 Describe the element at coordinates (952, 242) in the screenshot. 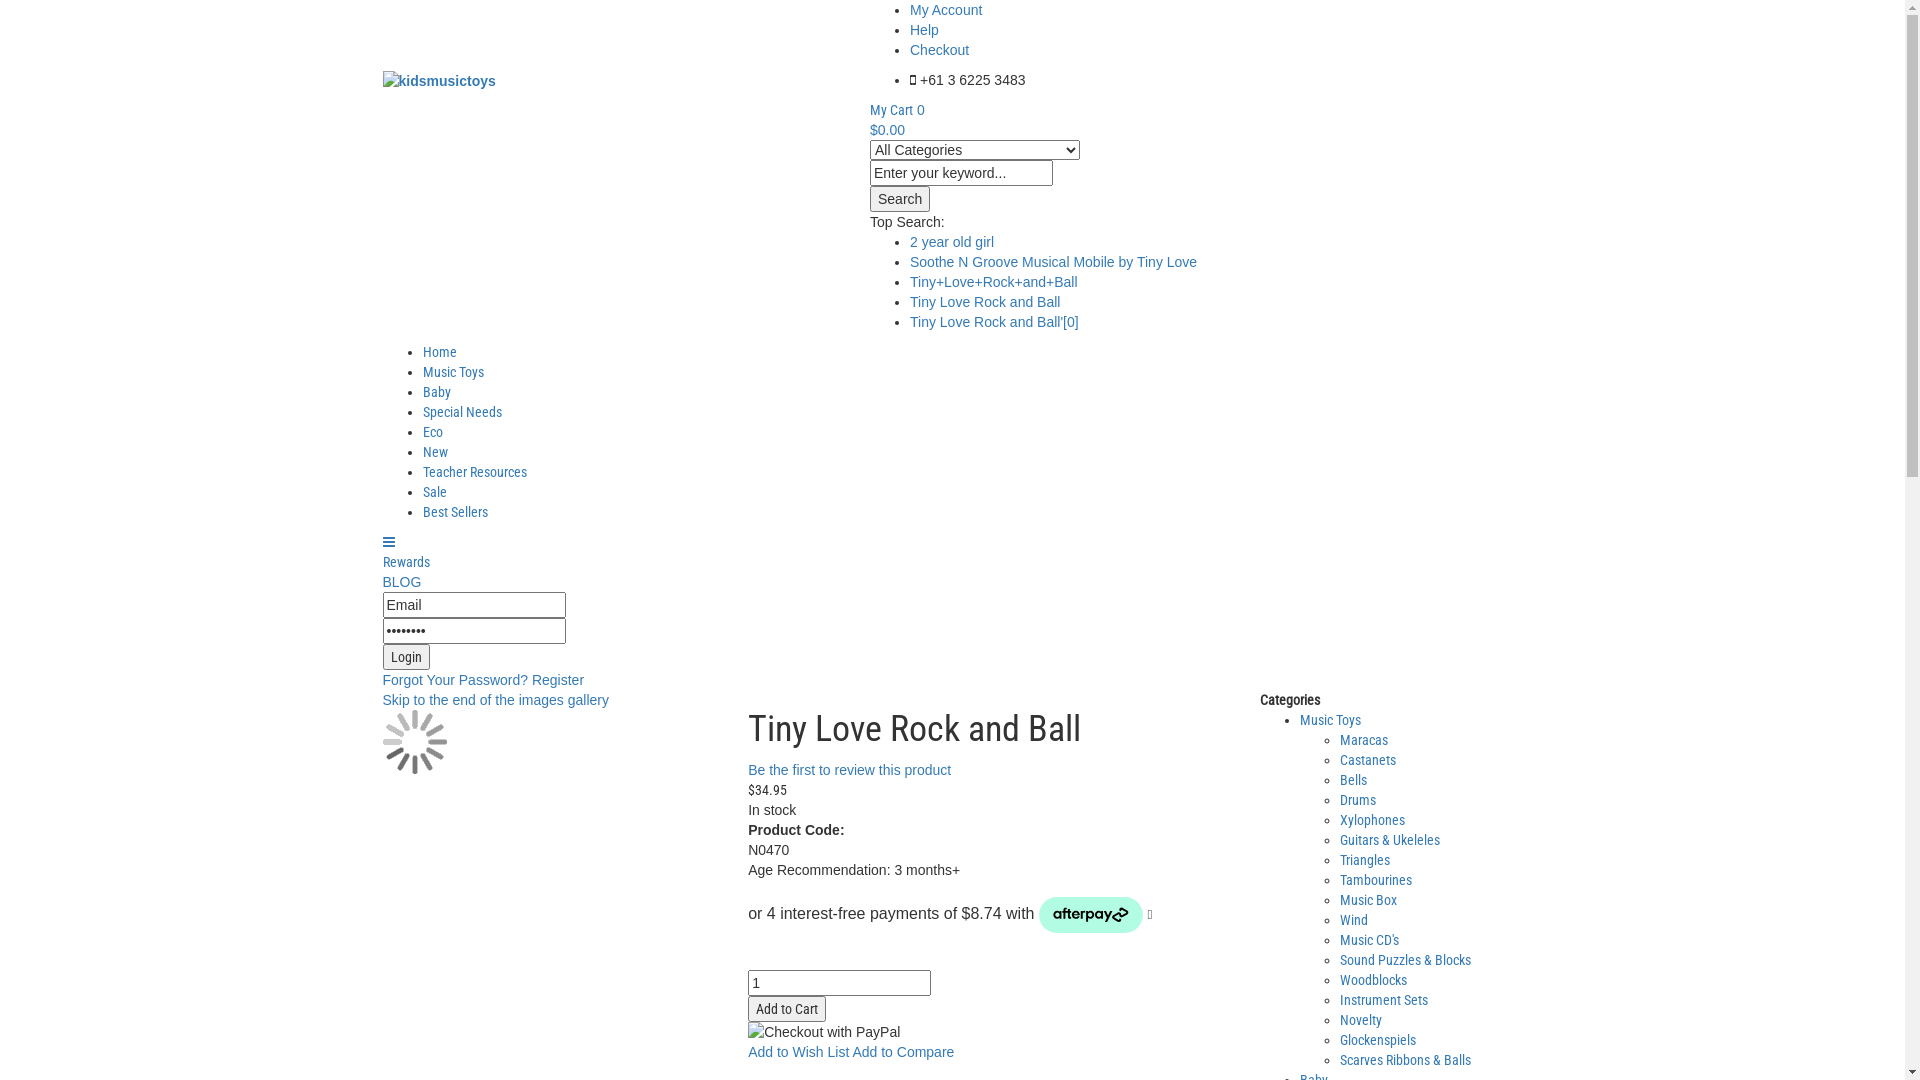

I see `2 year old girl` at that location.